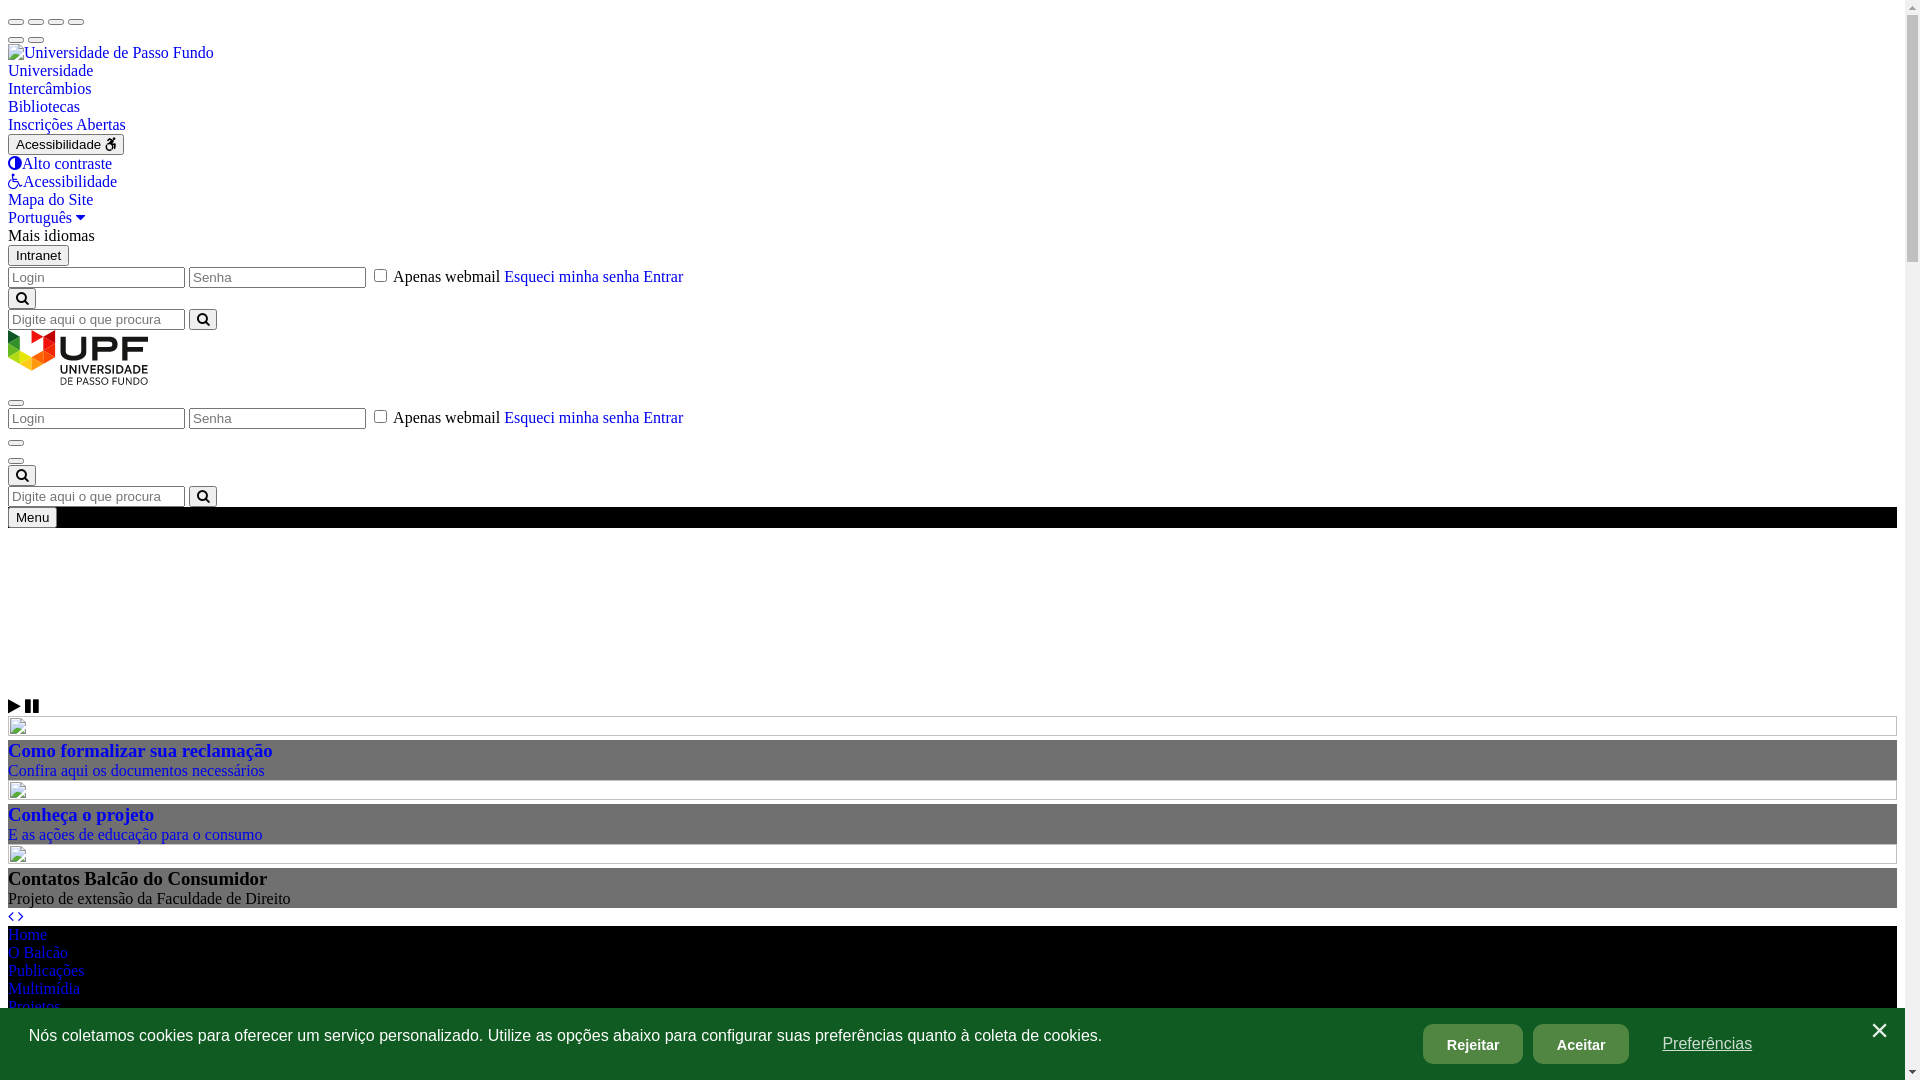 The height and width of the screenshot is (1080, 1920). Describe the element at coordinates (50, 70) in the screenshot. I see `Universidade` at that location.